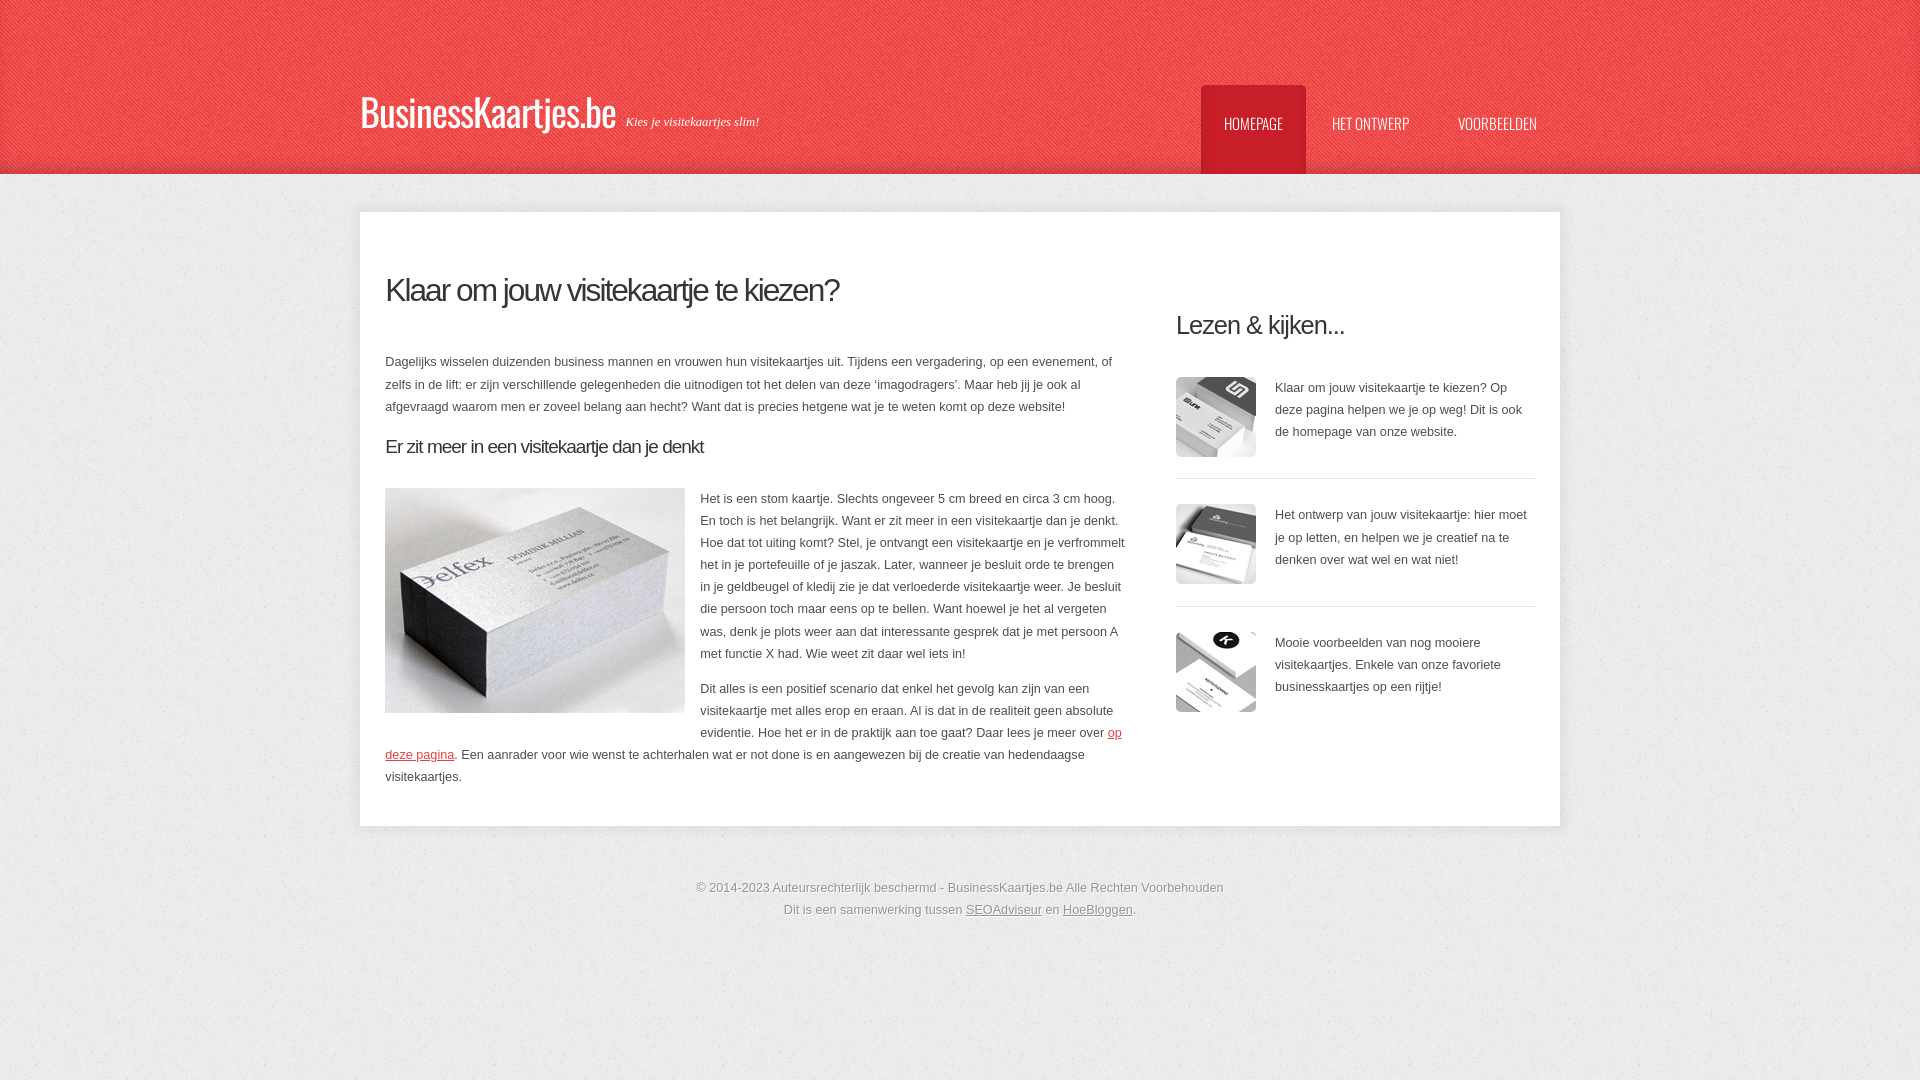 The image size is (1920, 1080). I want to click on HET ONTWERP, so click(1370, 146).